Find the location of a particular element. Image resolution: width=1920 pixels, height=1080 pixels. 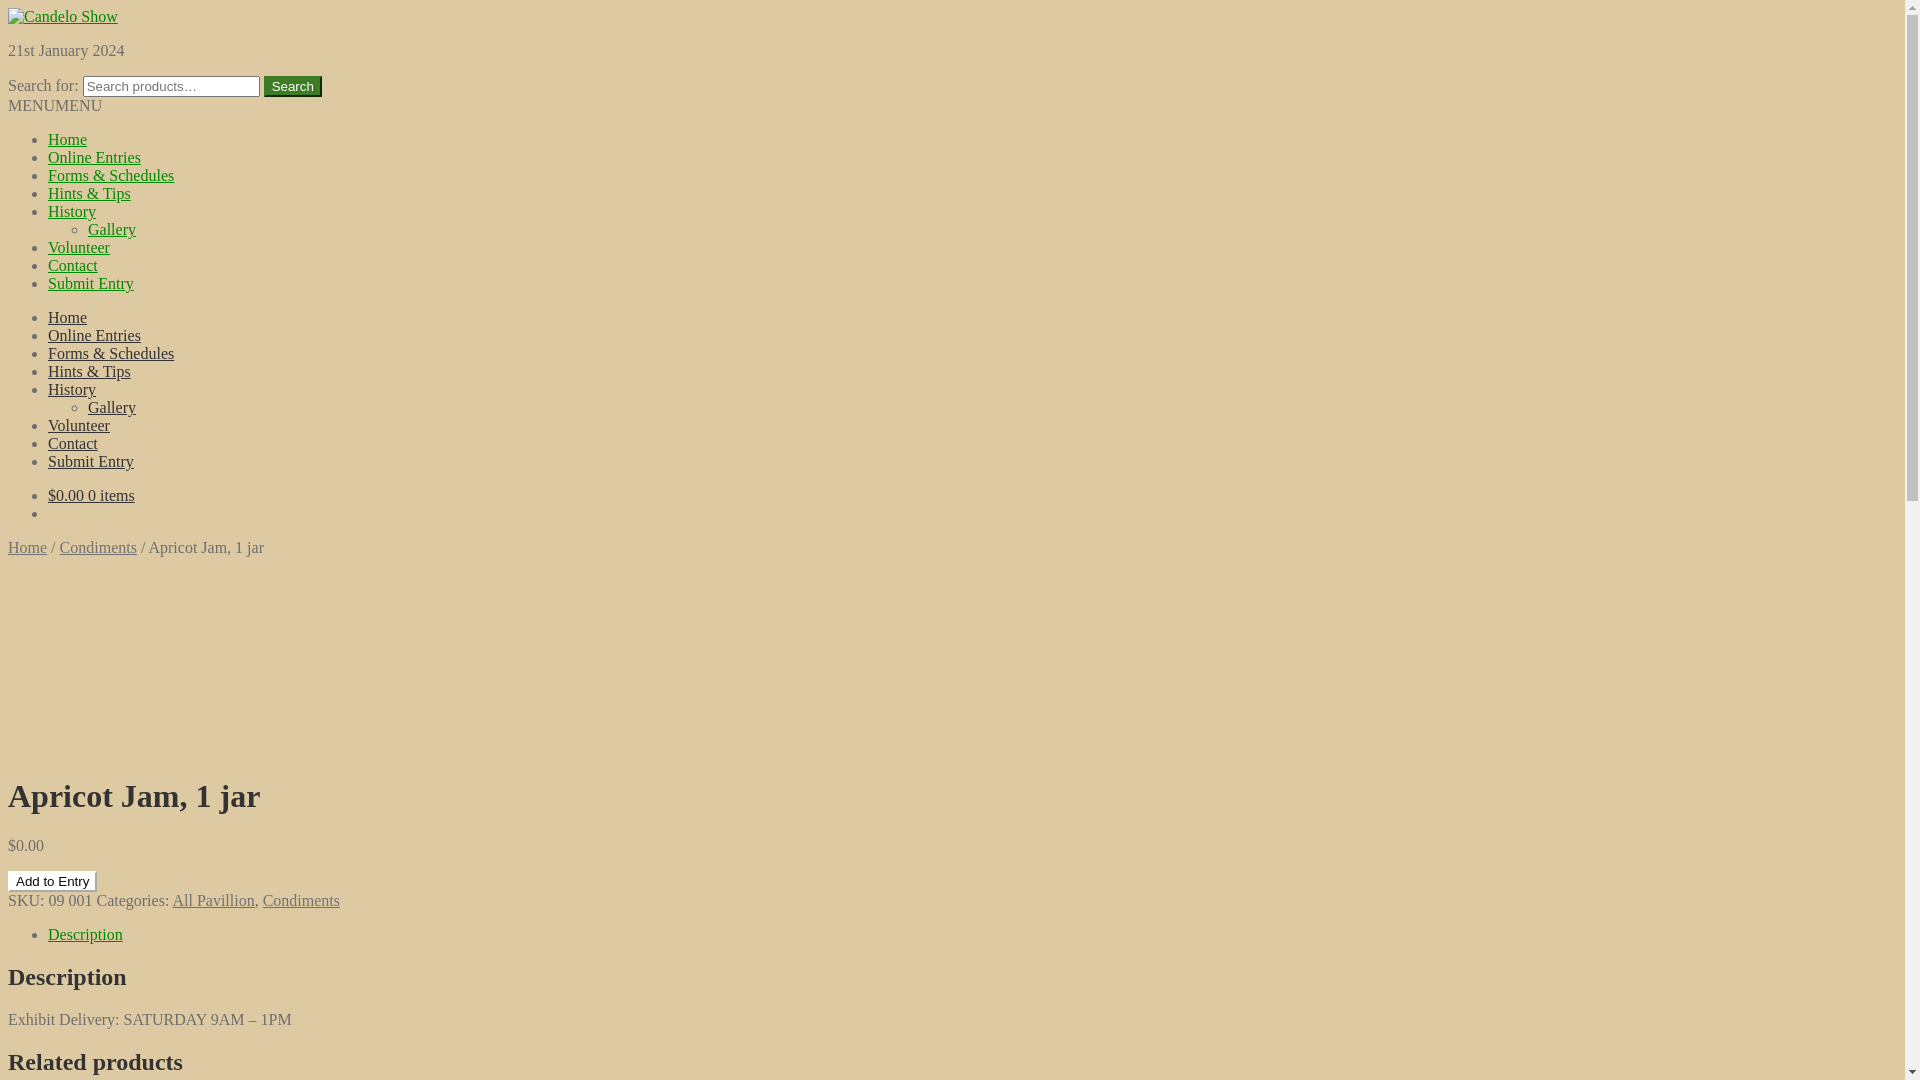

Hints & Tips is located at coordinates (90, 194).